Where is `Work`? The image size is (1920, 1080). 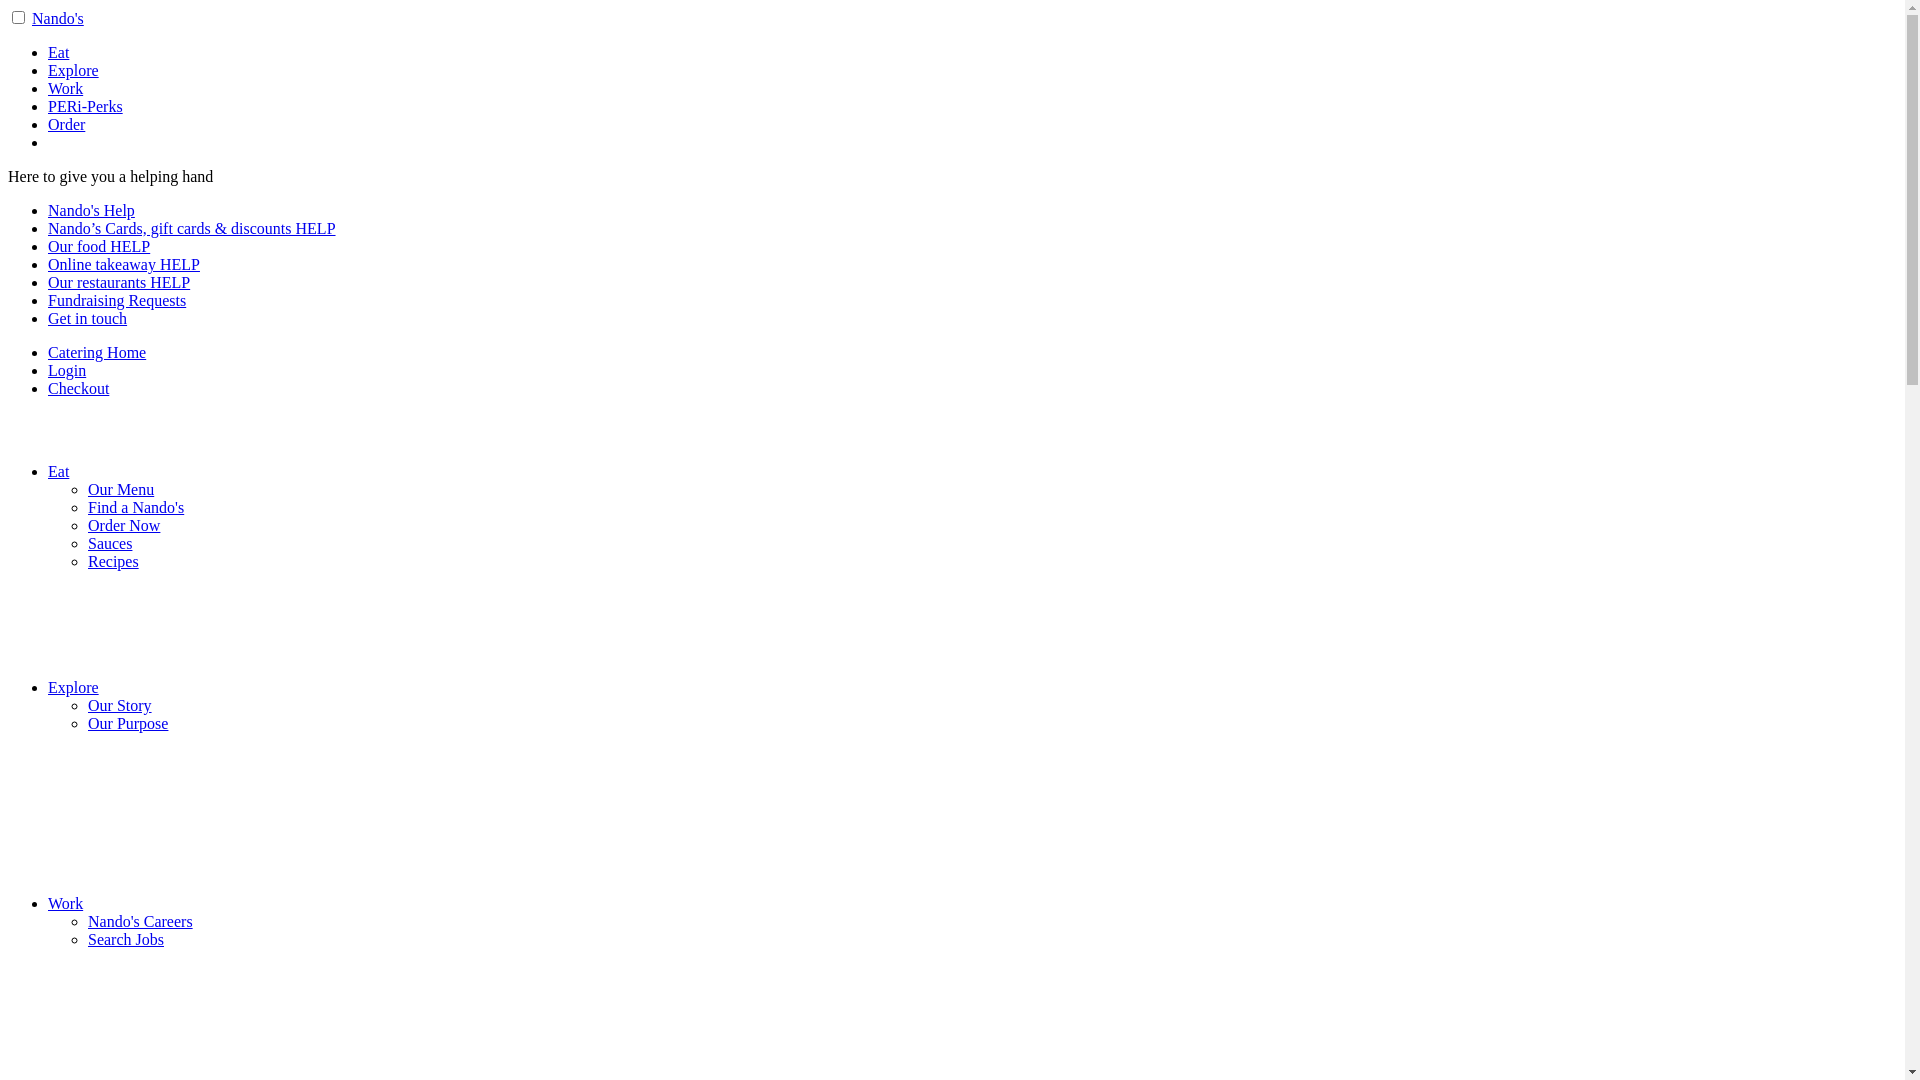
Work is located at coordinates (66, 88).